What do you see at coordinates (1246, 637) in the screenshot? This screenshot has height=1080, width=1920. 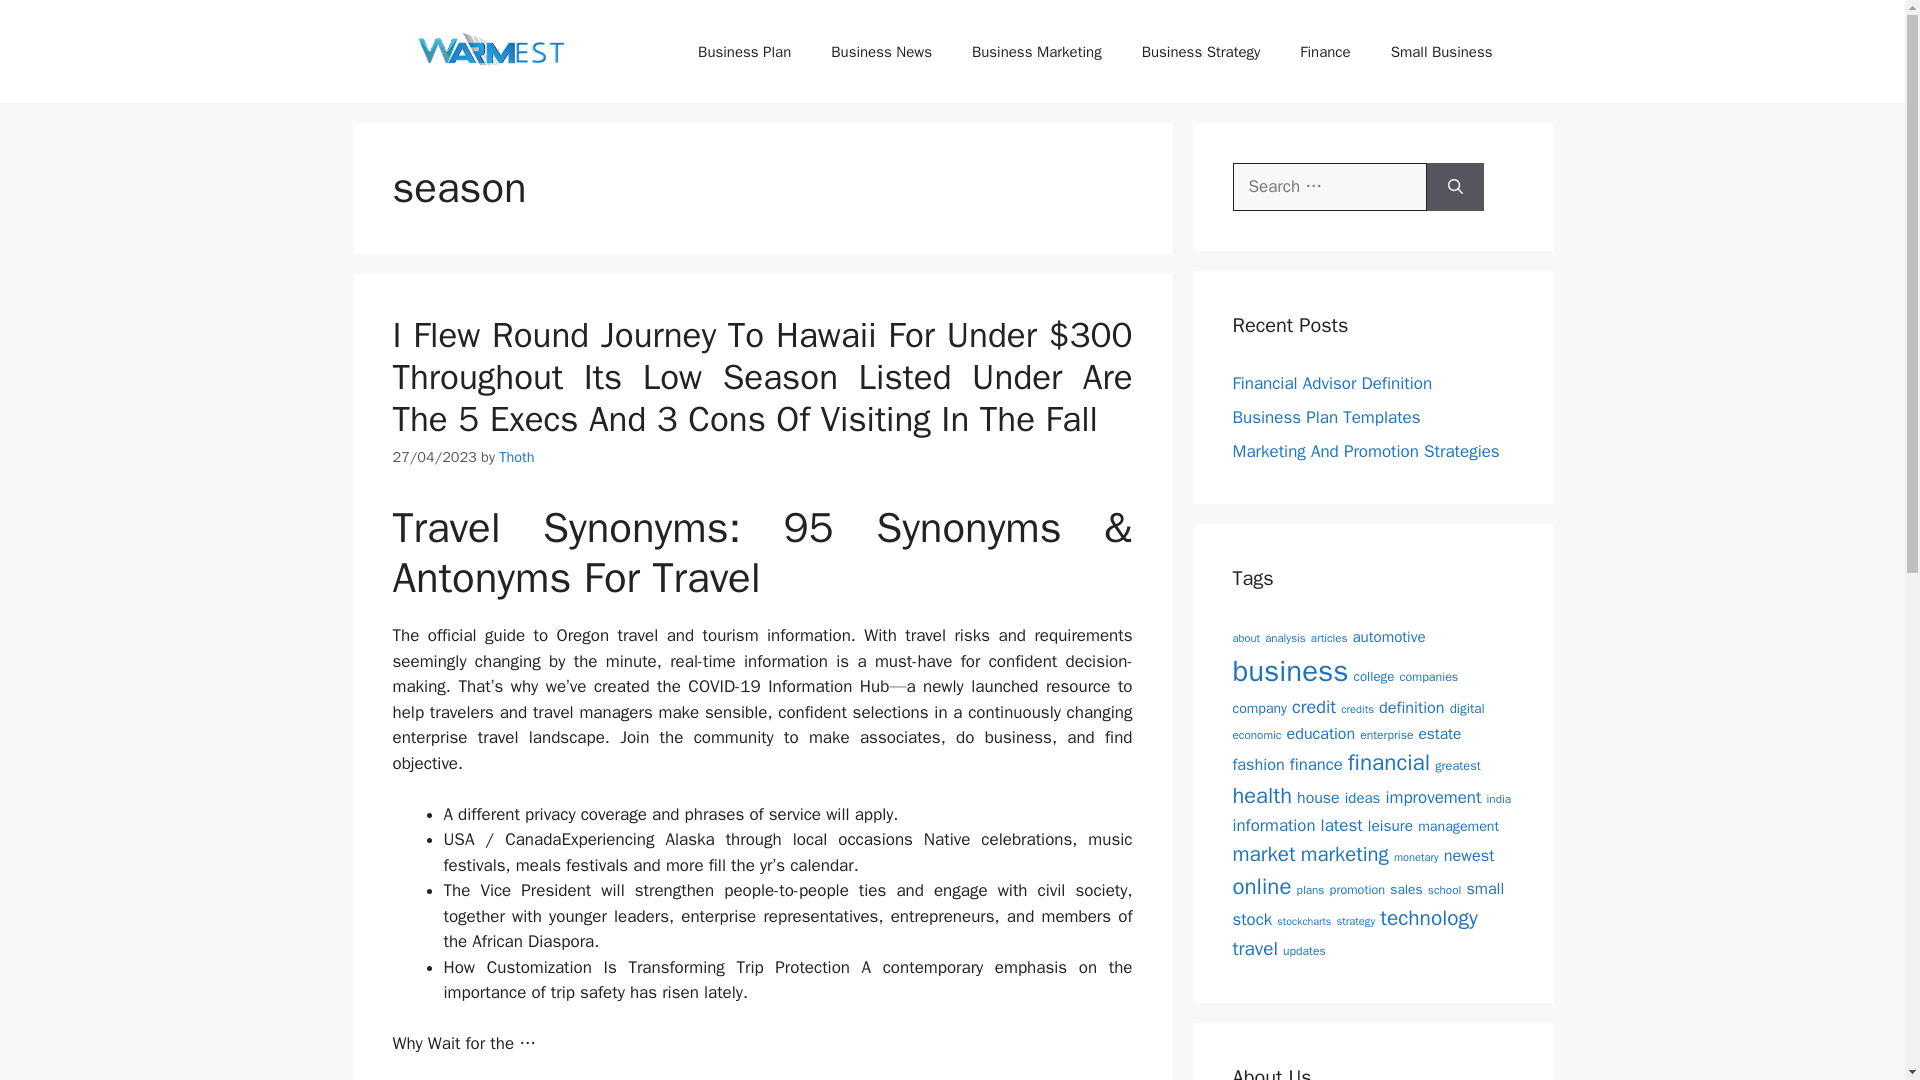 I see `about` at bounding box center [1246, 637].